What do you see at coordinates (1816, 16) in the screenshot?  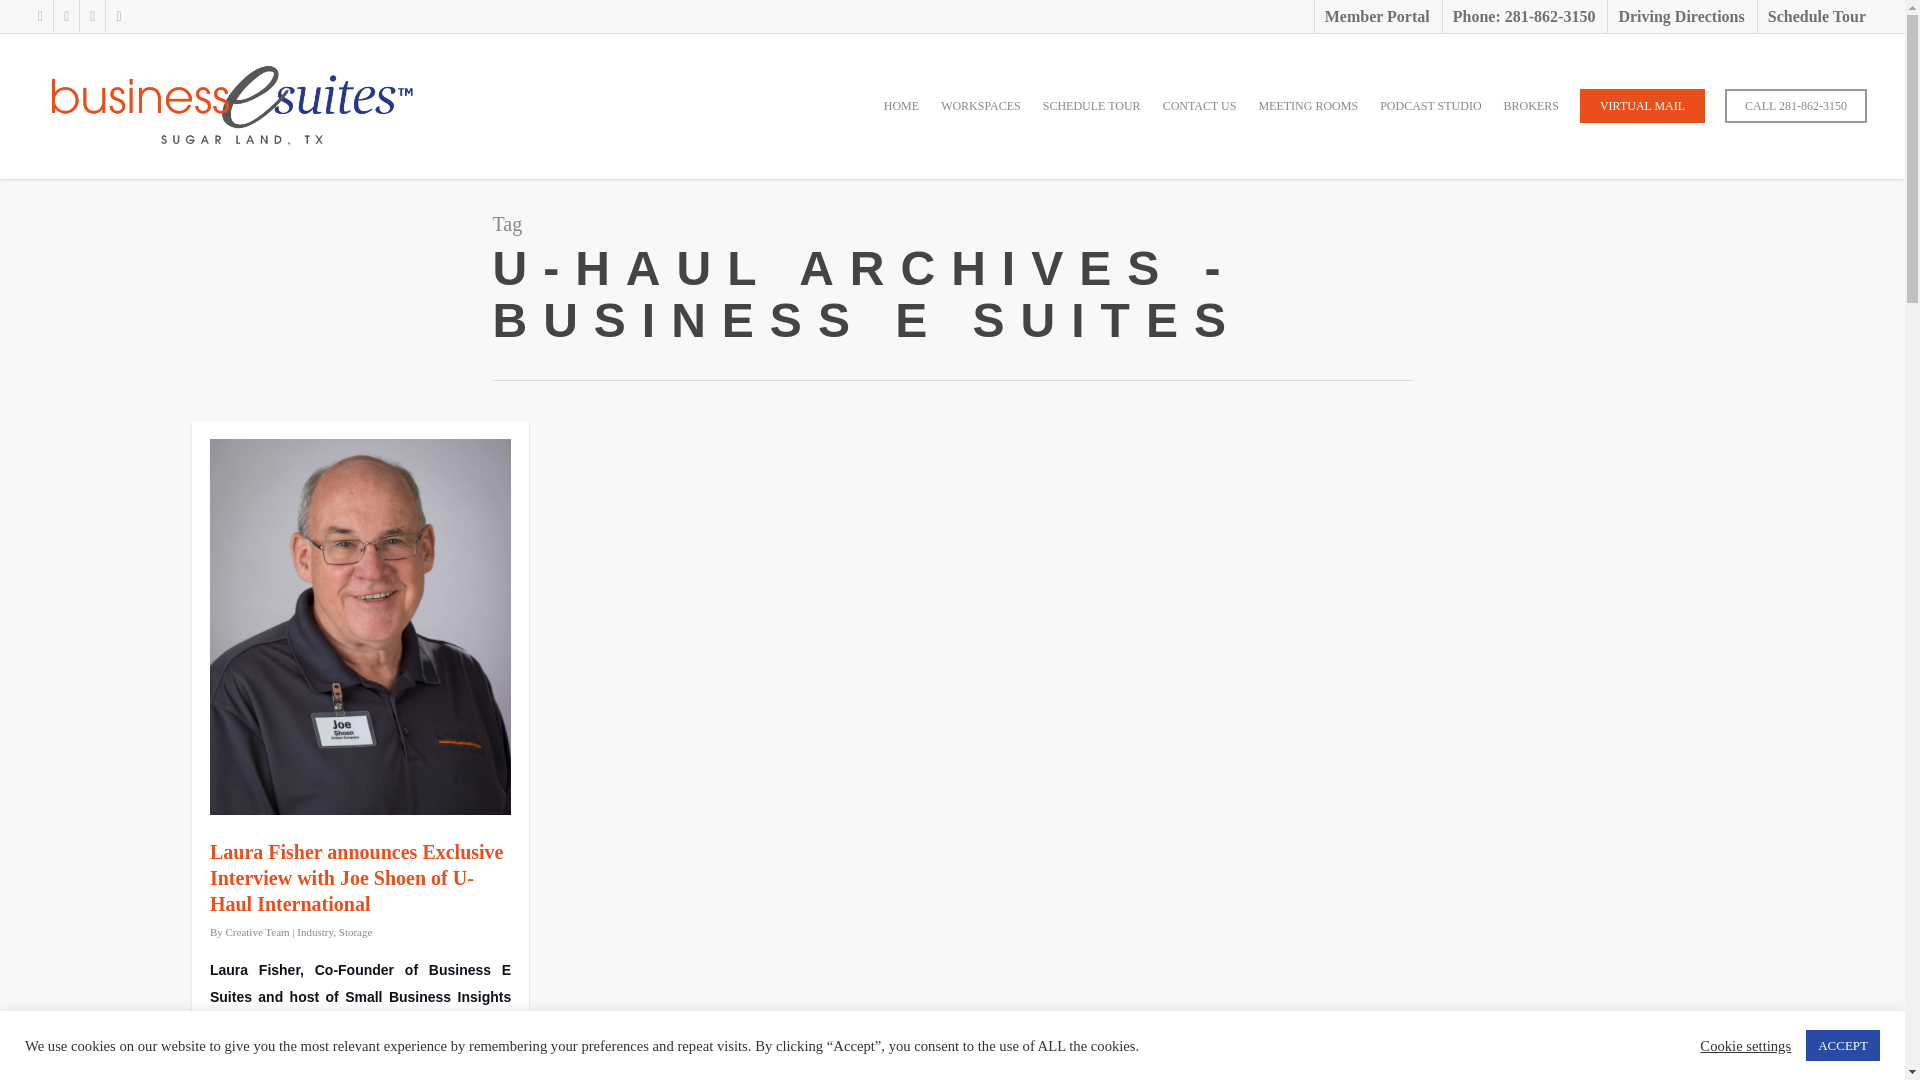 I see `Schedule Tour` at bounding box center [1816, 16].